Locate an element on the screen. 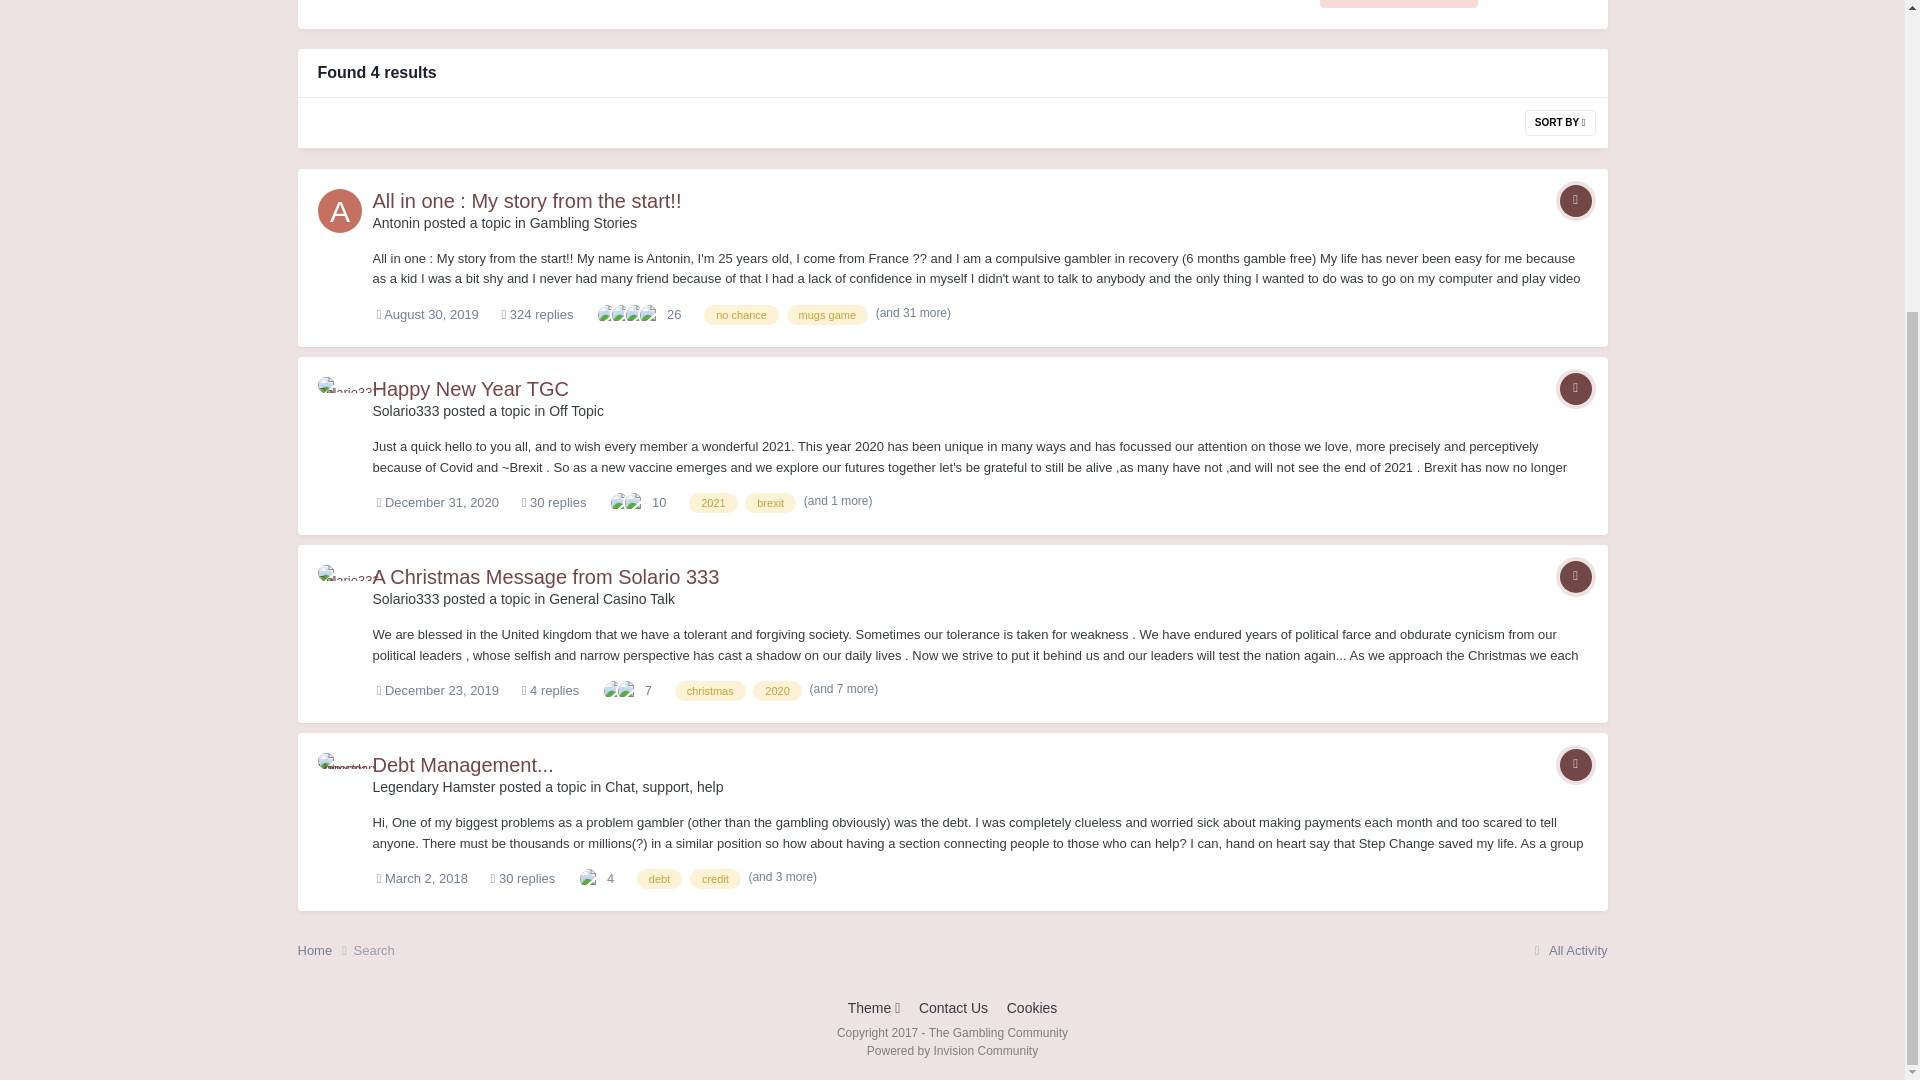 Image resolution: width=1920 pixels, height=1080 pixels. Chaching! is located at coordinates (622, 312).